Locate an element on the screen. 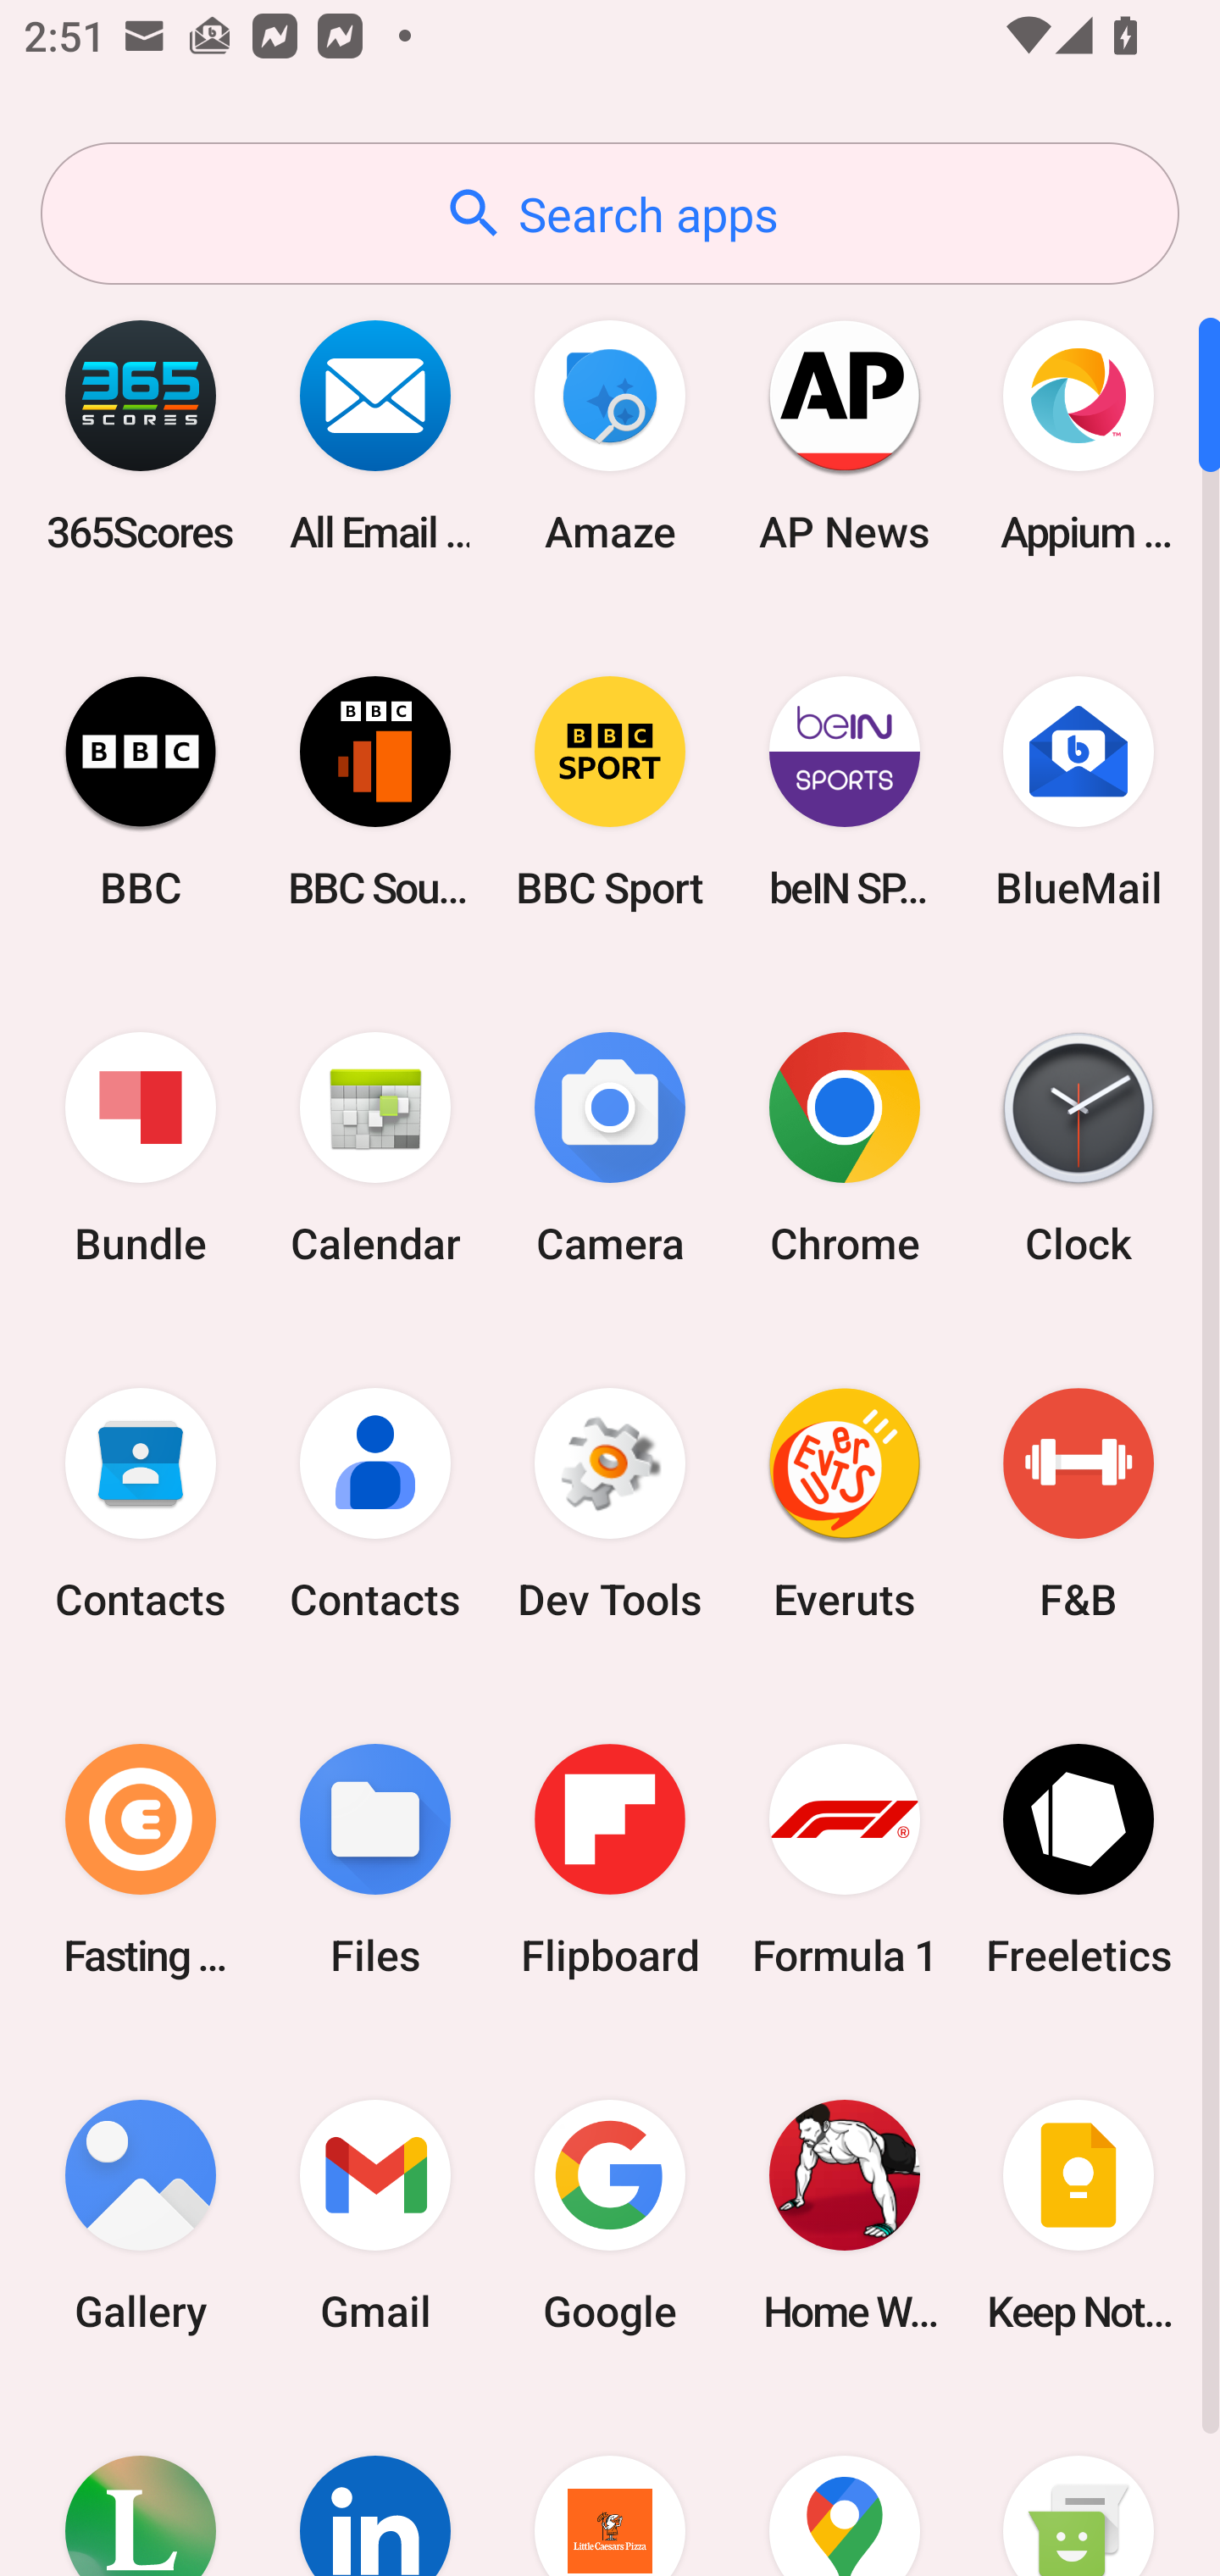 This screenshot has width=1220, height=2576. Clock is located at coordinates (1079, 1149).